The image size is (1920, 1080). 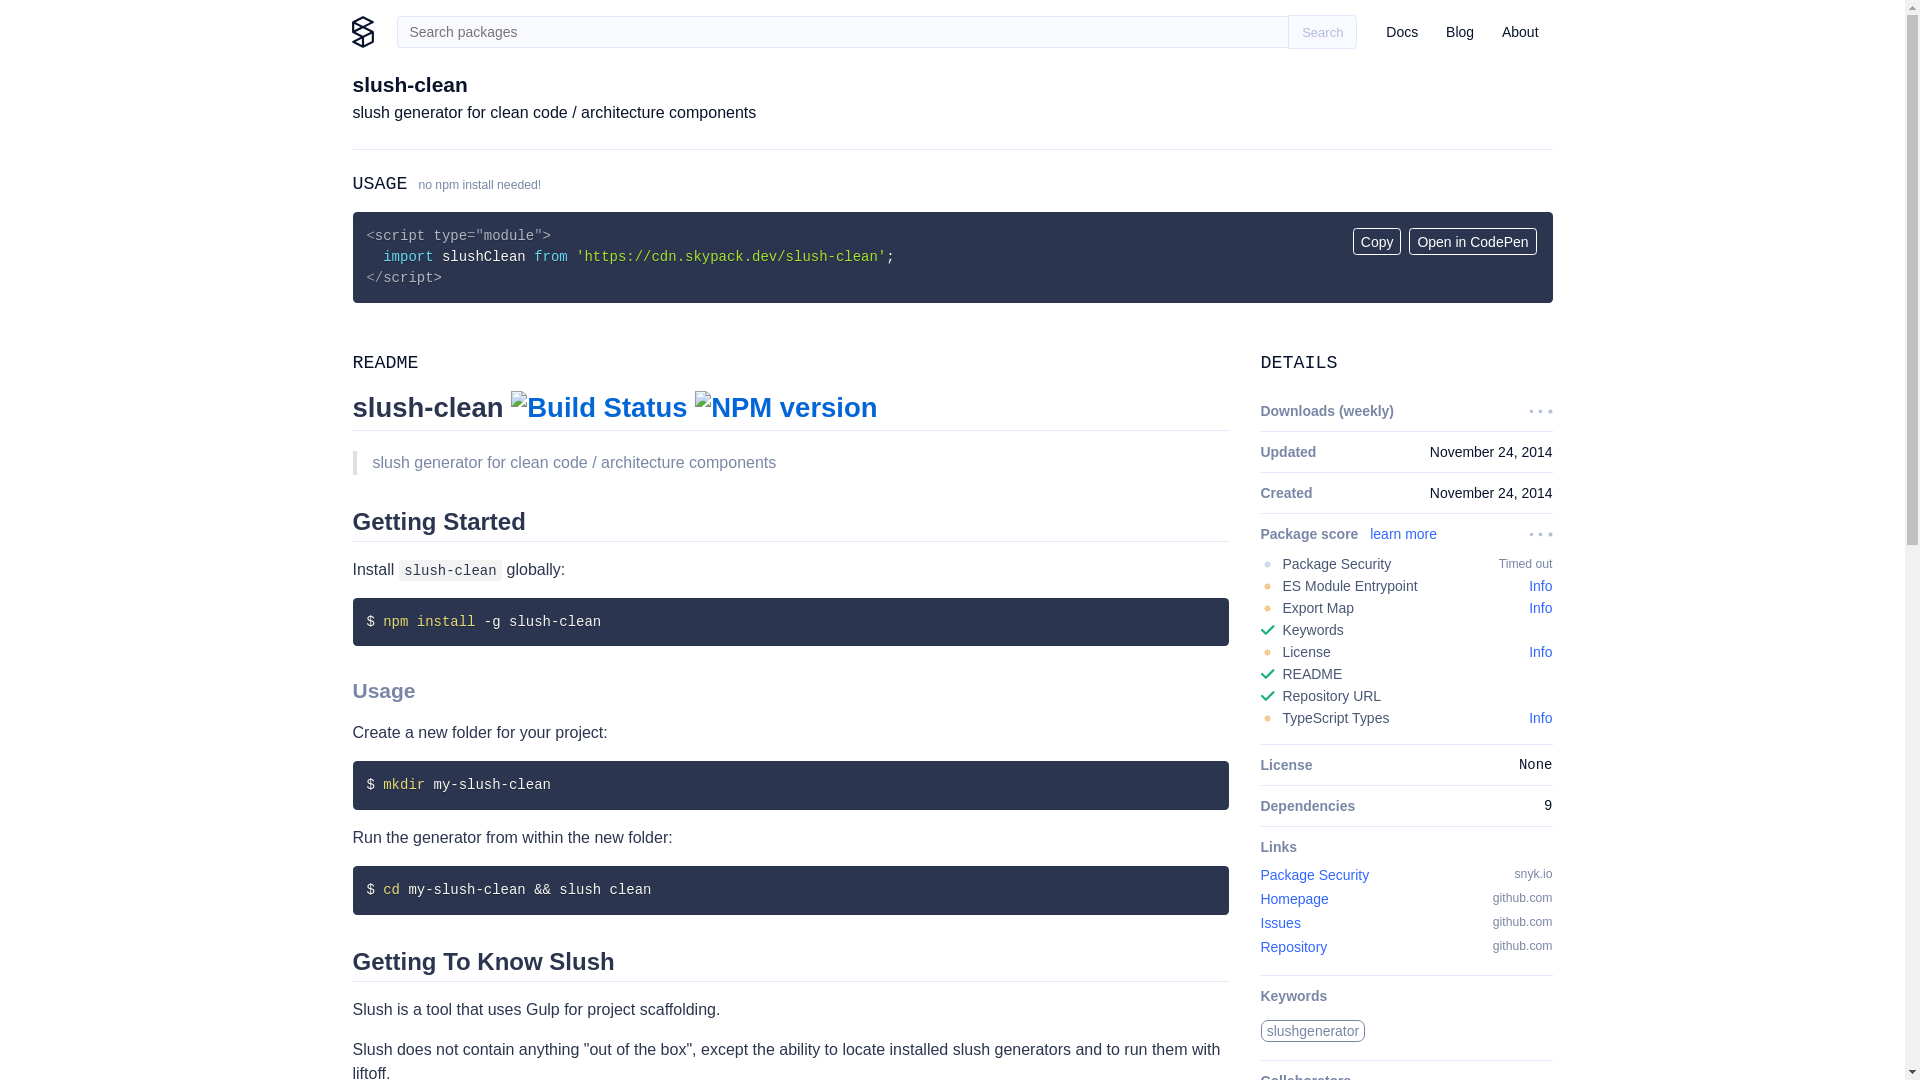 What do you see at coordinates (1520, 32) in the screenshot?
I see `About` at bounding box center [1520, 32].